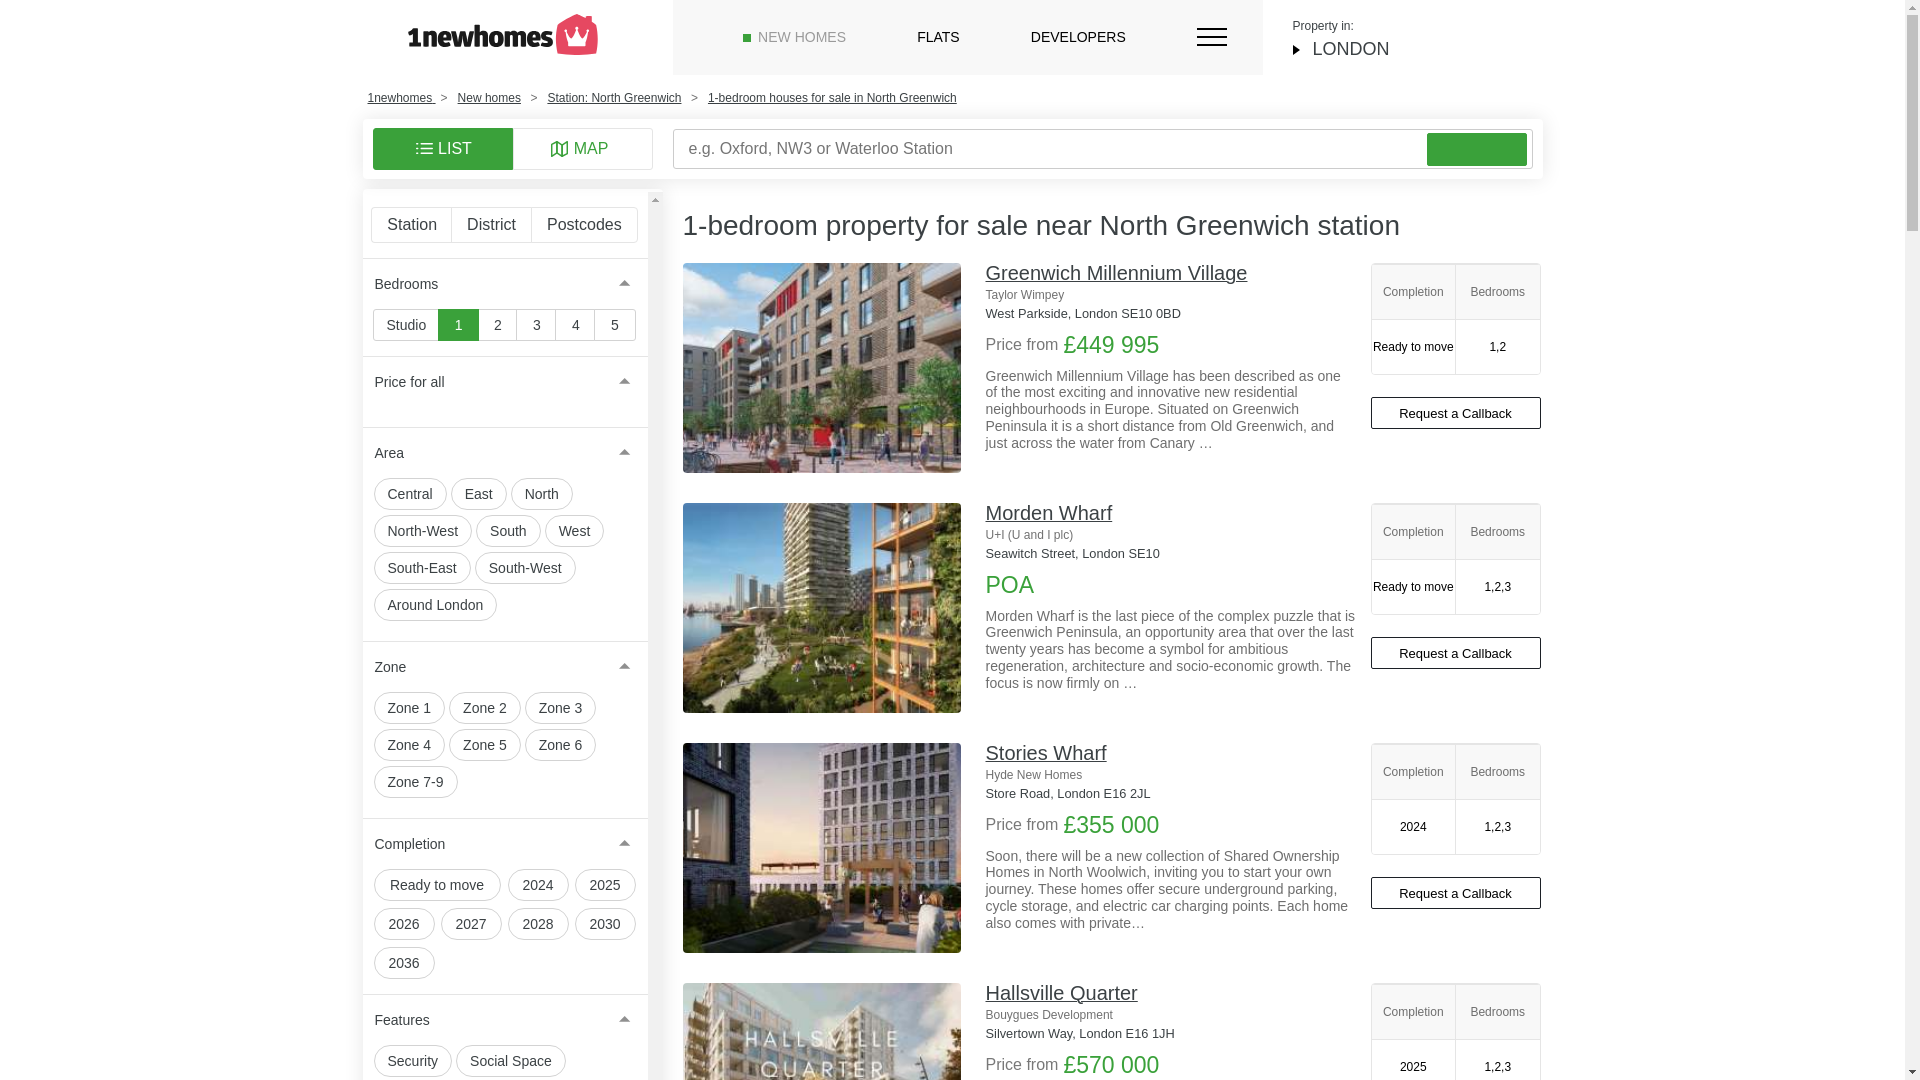 This screenshot has height=1080, width=1920. I want to click on NEW HOMES, so click(802, 37).